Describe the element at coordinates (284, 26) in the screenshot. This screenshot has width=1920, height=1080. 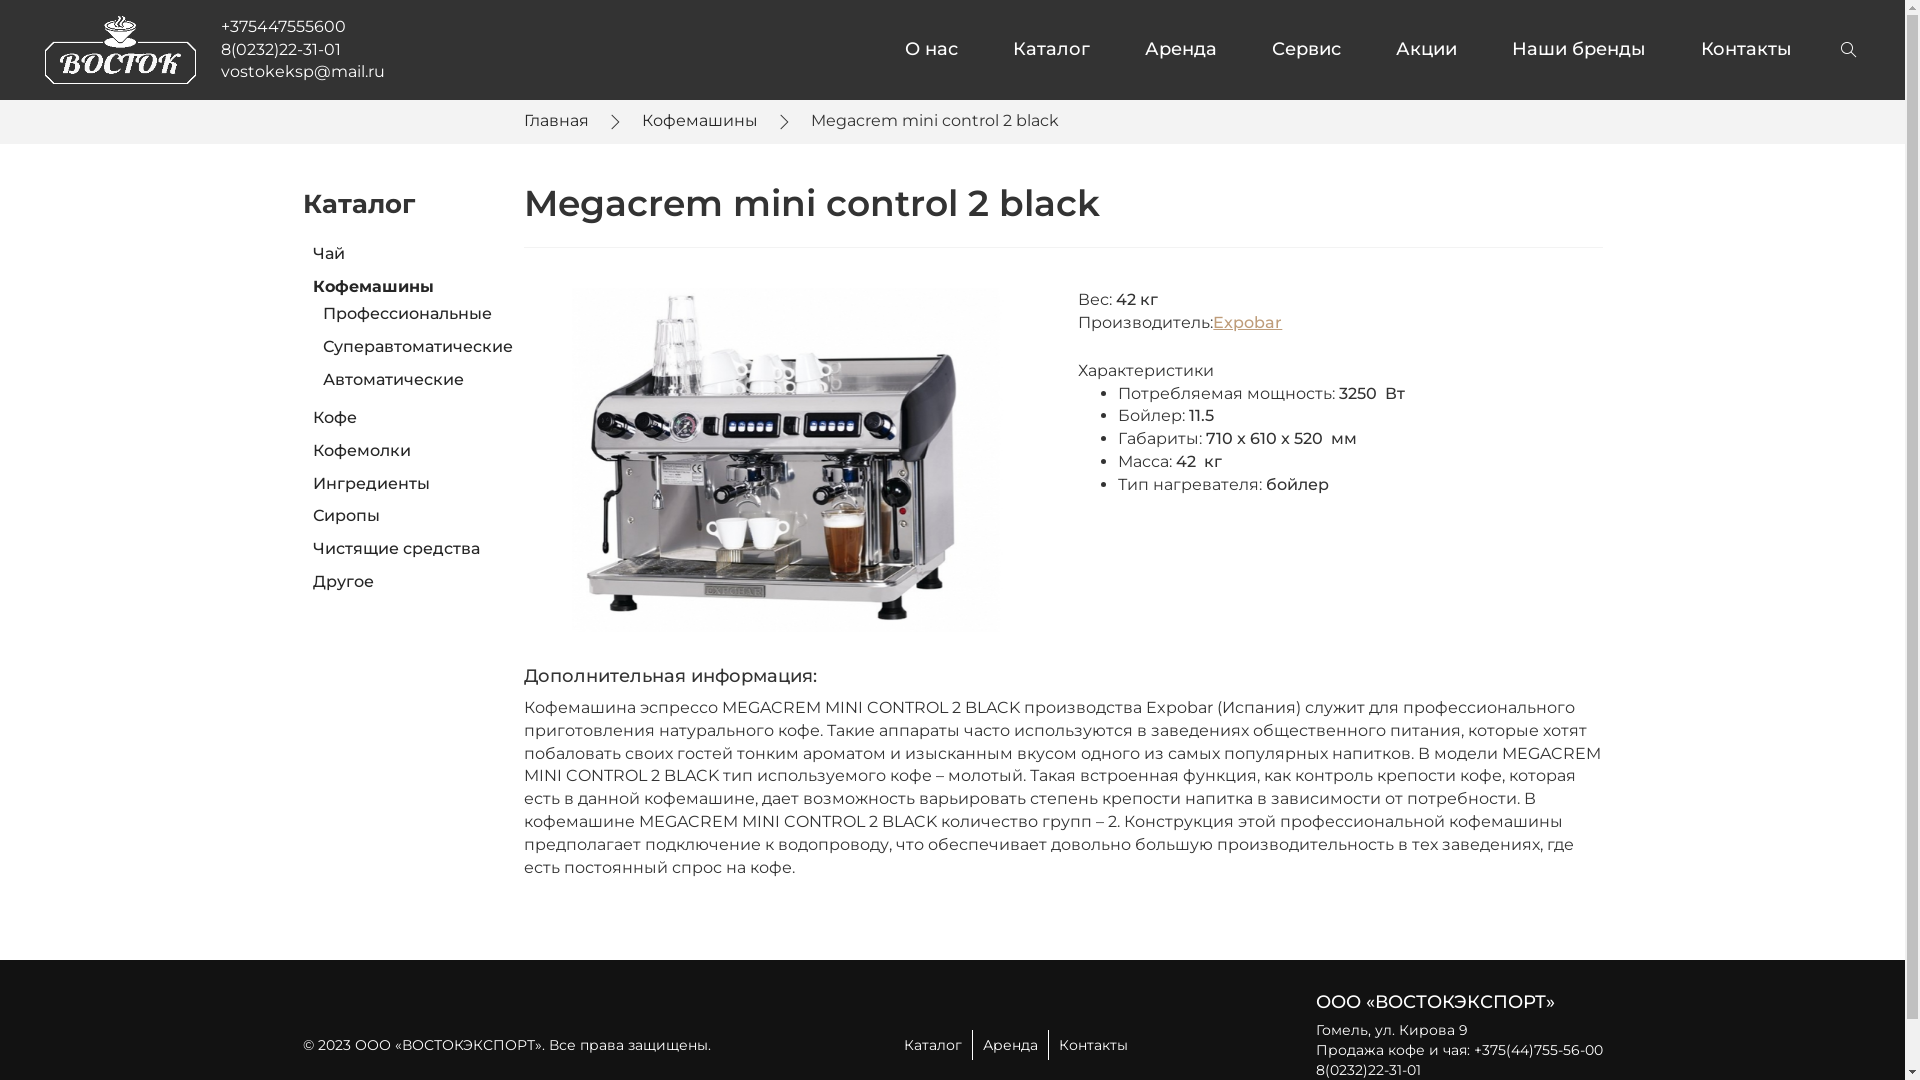
I see `+375447555600` at that location.